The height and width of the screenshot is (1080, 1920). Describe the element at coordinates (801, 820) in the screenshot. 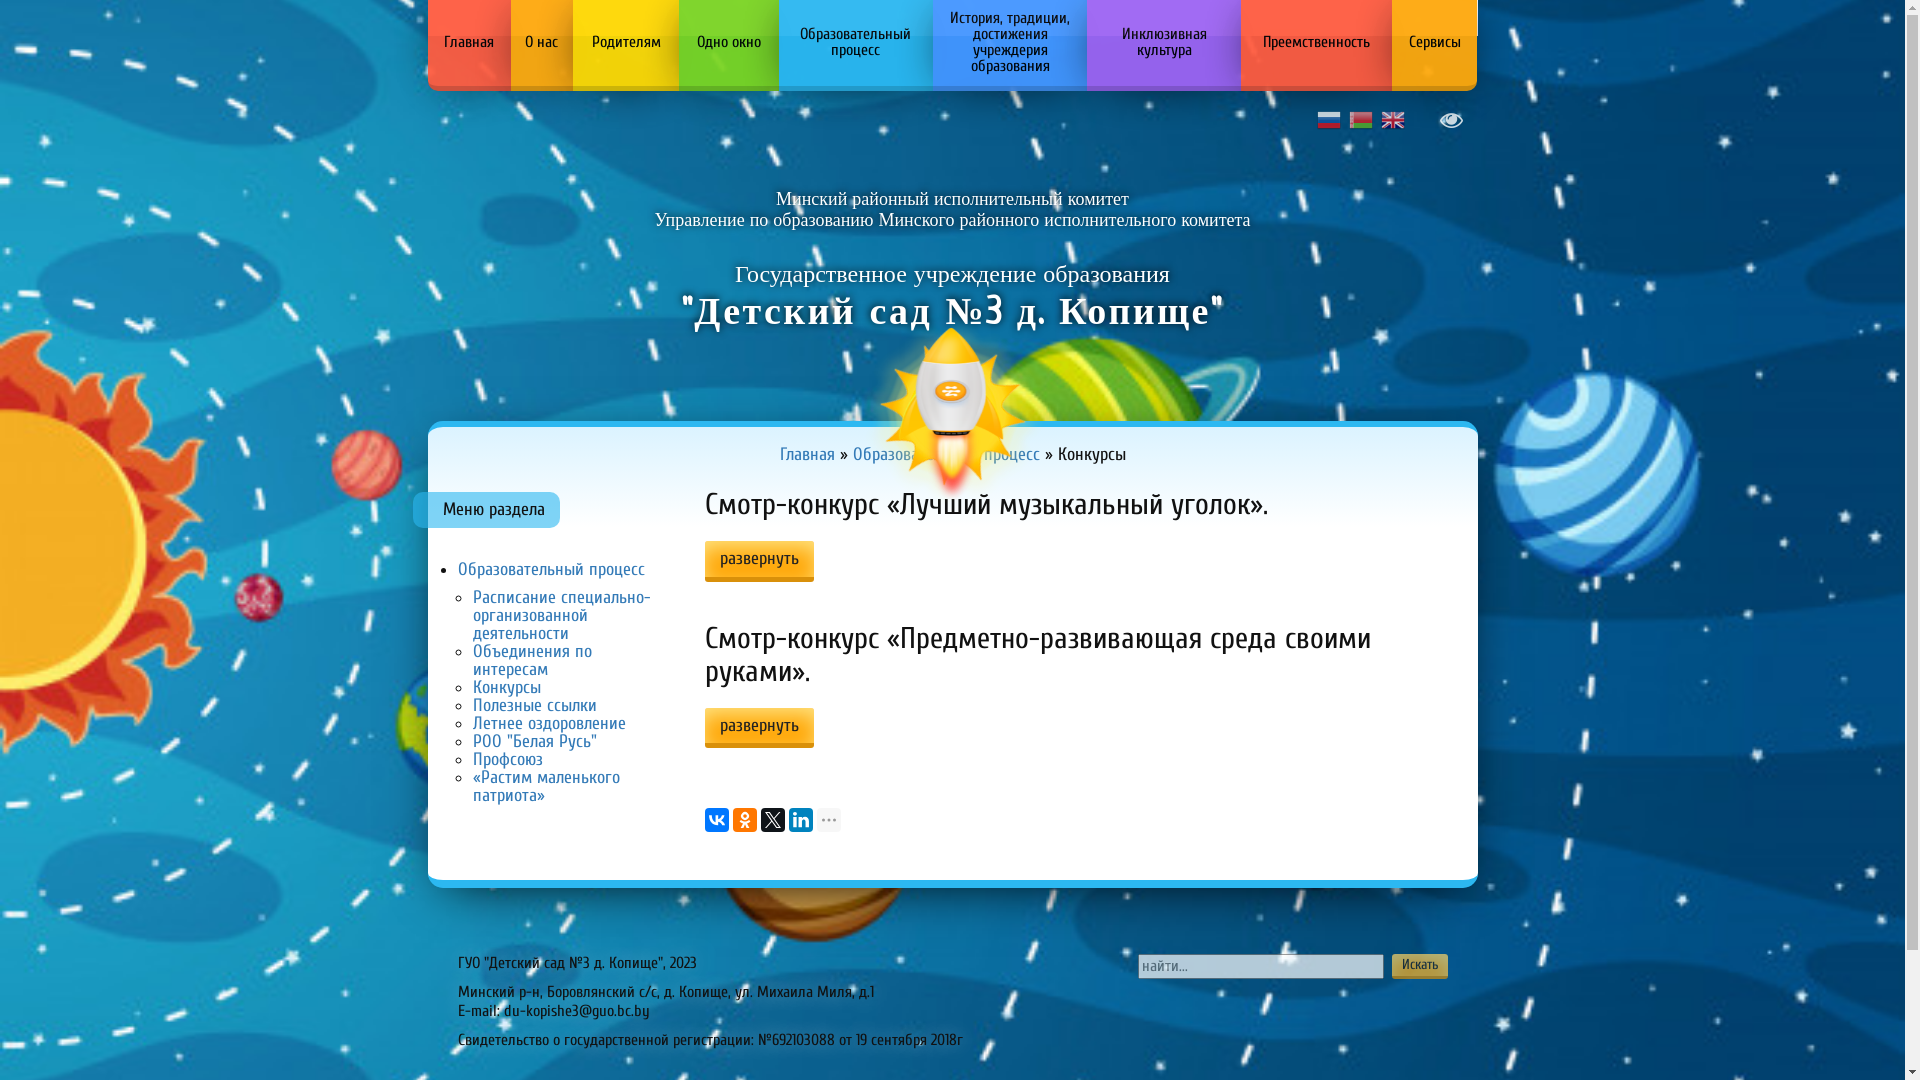

I see `LinkedIn` at that location.